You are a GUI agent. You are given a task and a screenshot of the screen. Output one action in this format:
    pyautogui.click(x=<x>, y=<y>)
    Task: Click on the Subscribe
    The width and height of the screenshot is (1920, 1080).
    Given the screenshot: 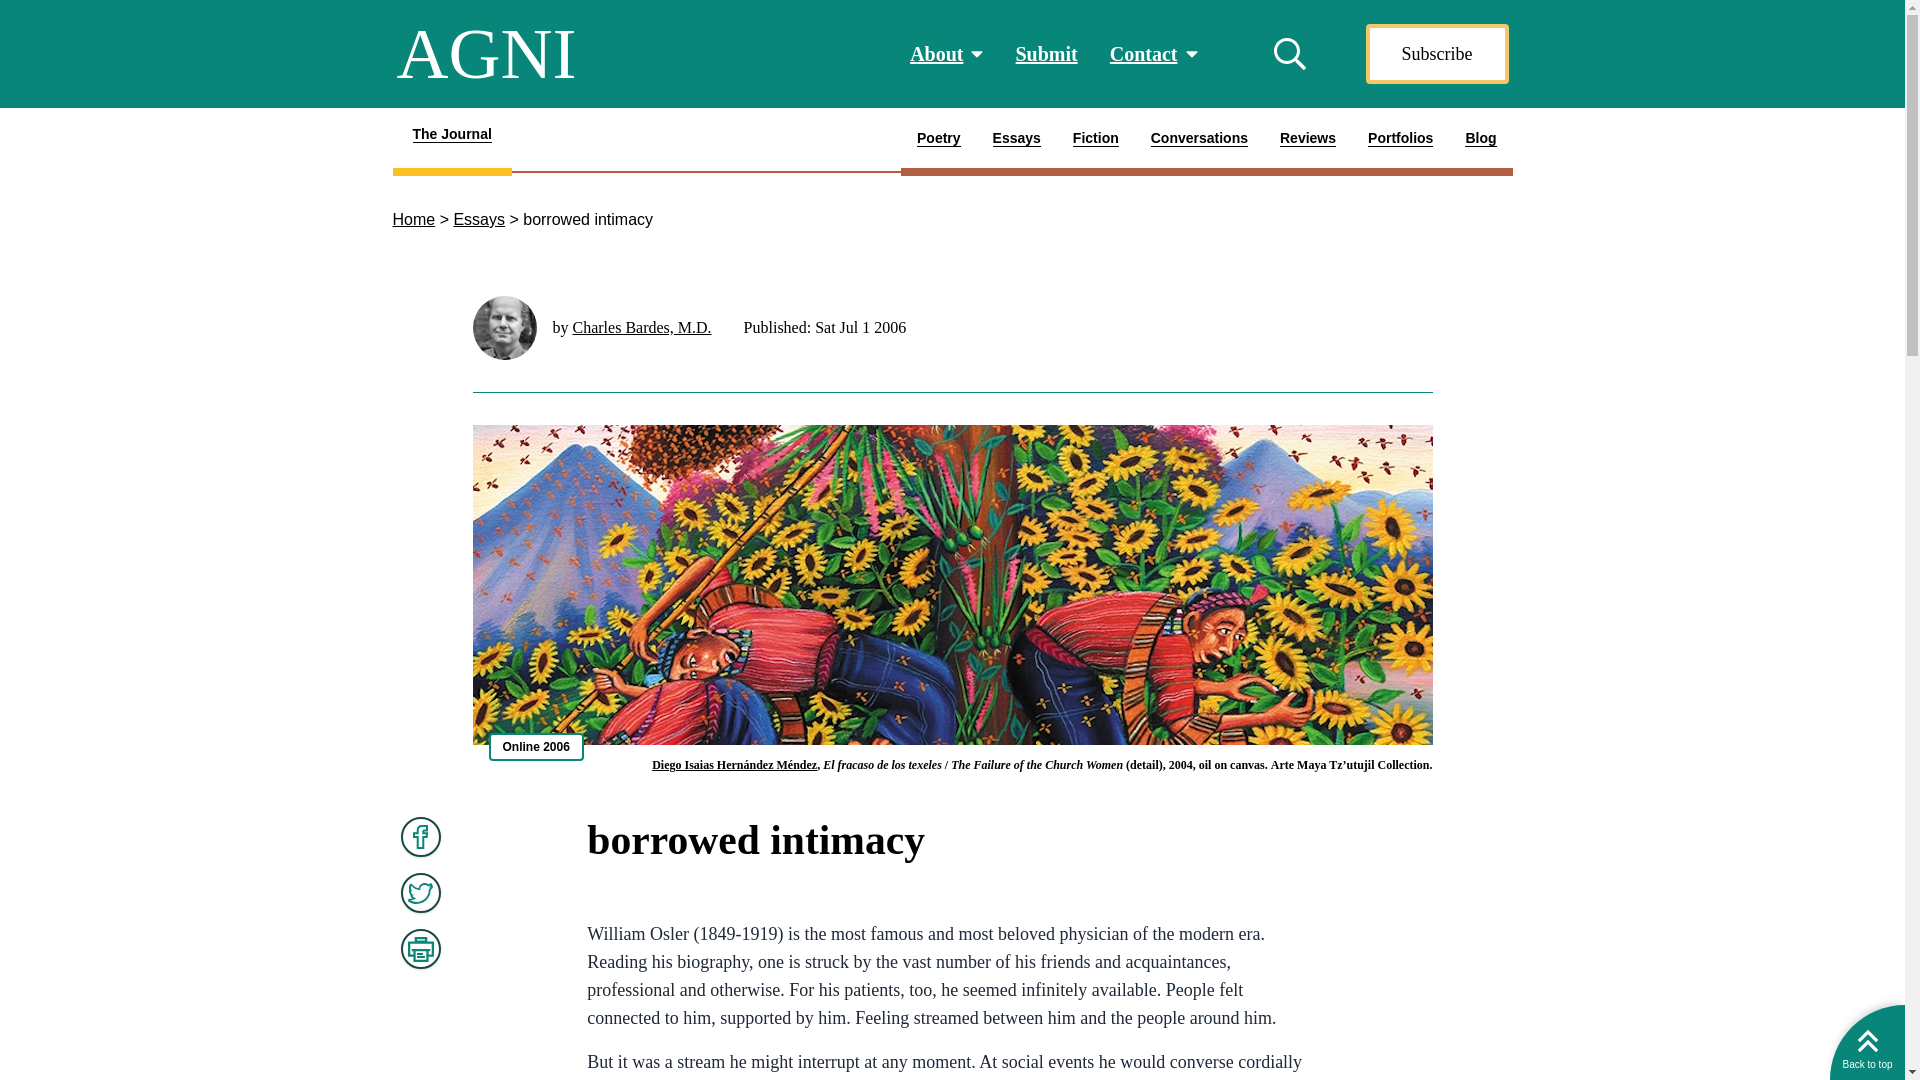 What is the action you would take?
    pyautogui.click(x=413, y=218)
    